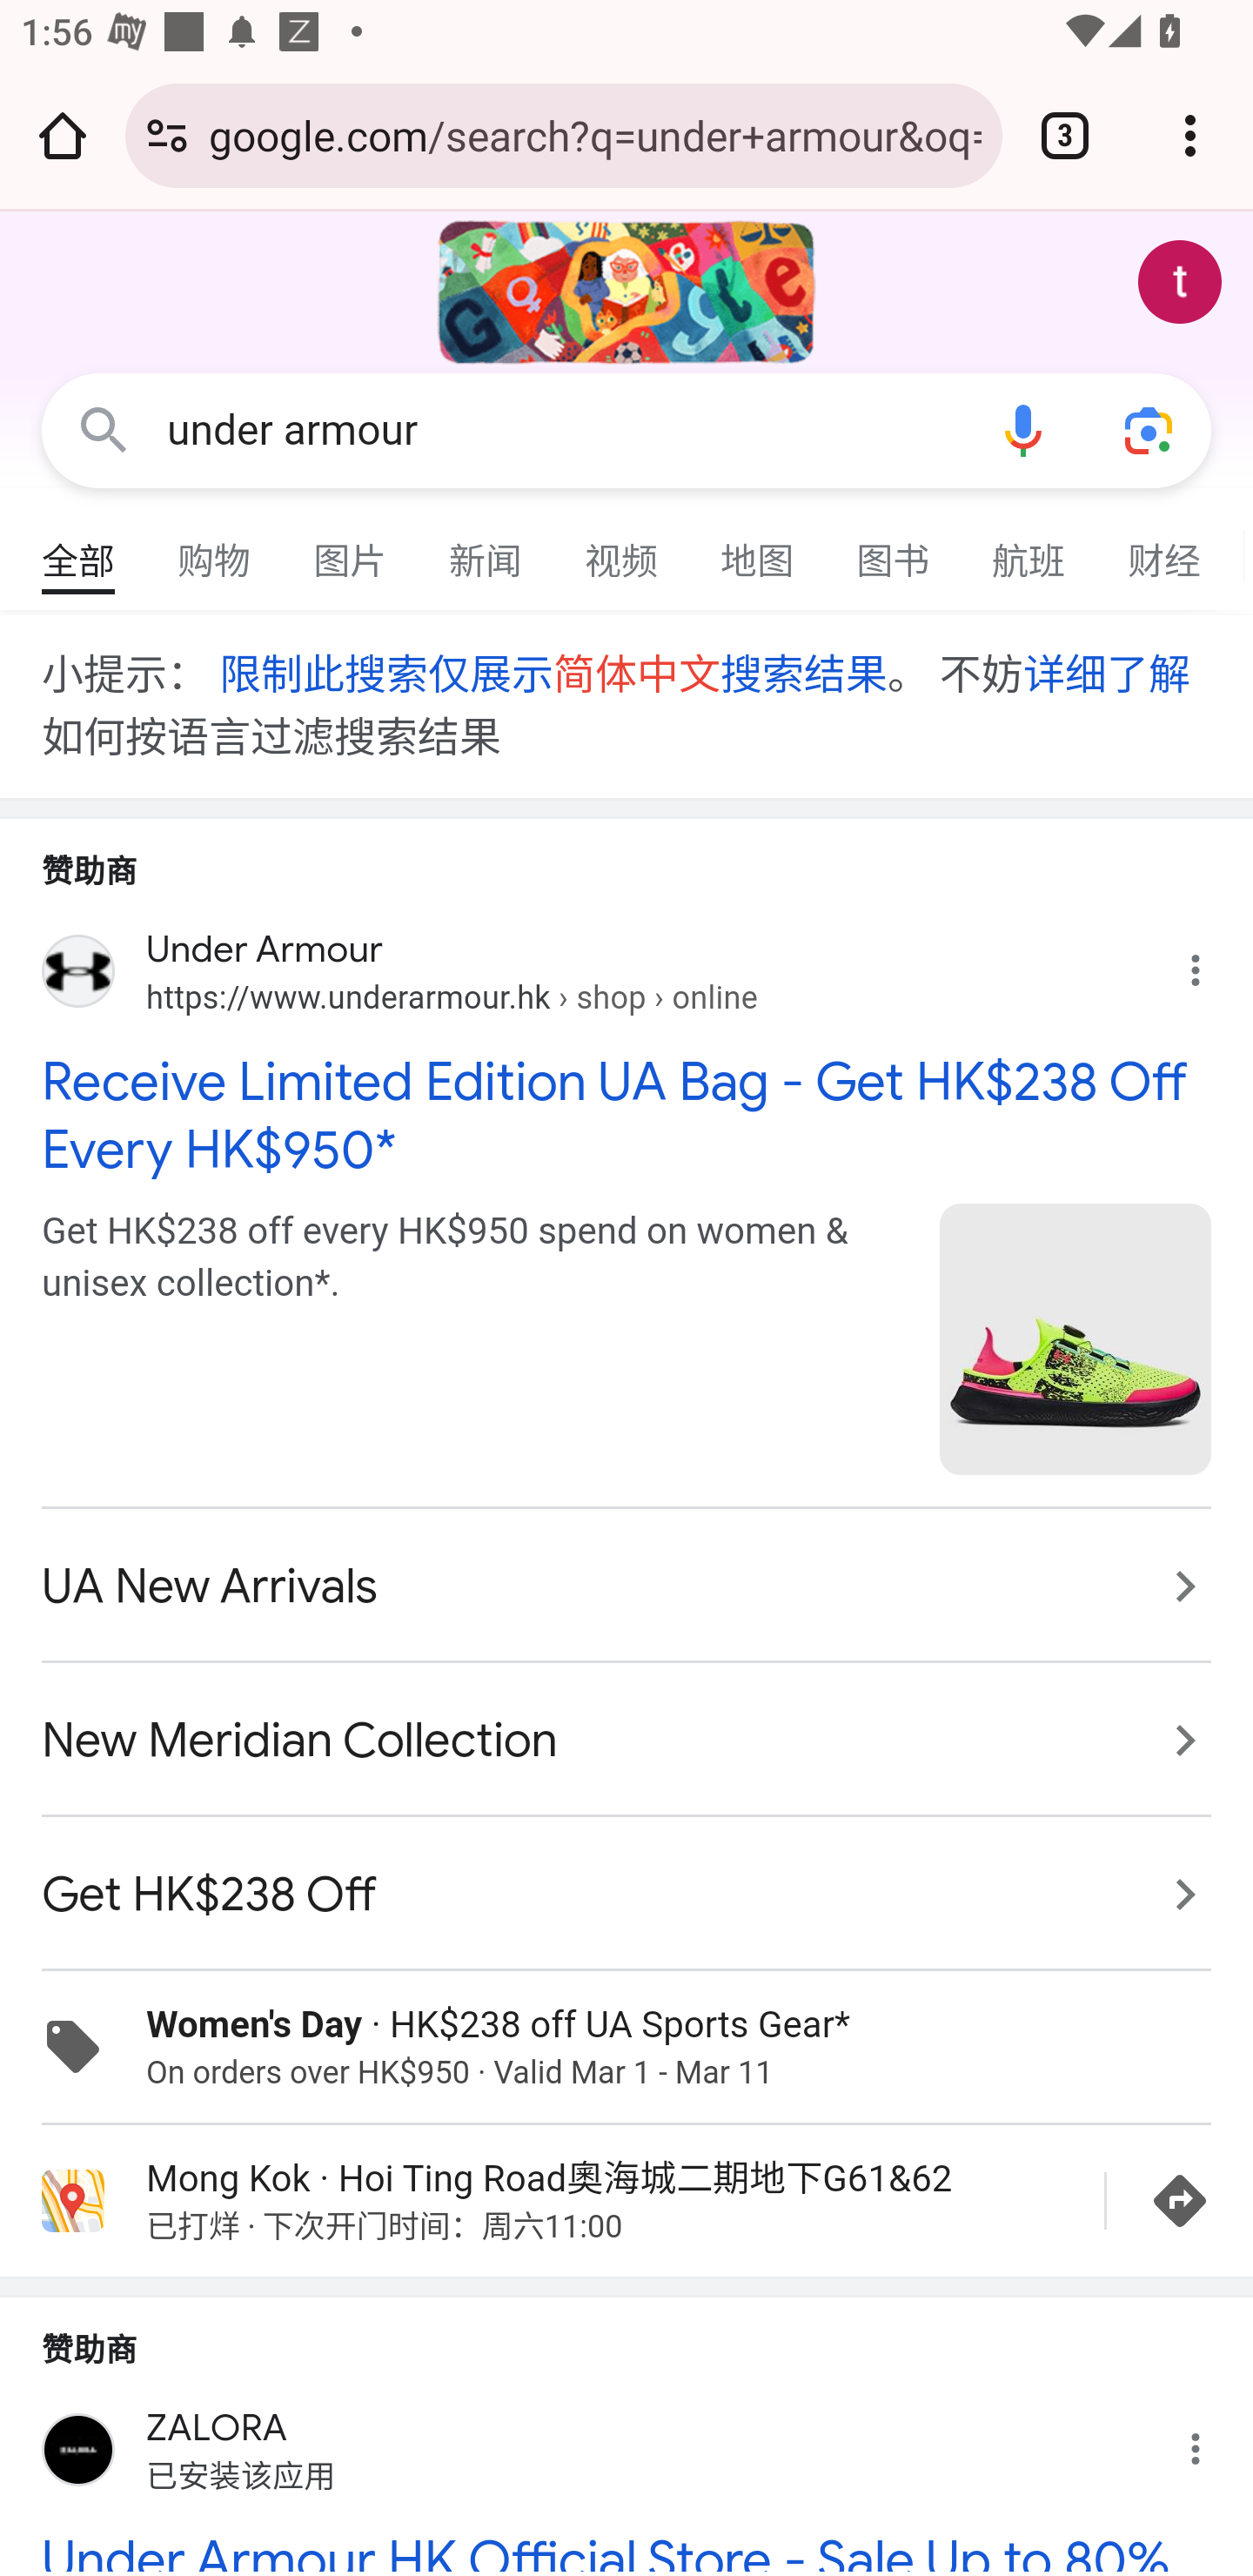 This screenshot has width=1253, height=2576. I want to click on Switch or close tabs, so click(1065, 135).